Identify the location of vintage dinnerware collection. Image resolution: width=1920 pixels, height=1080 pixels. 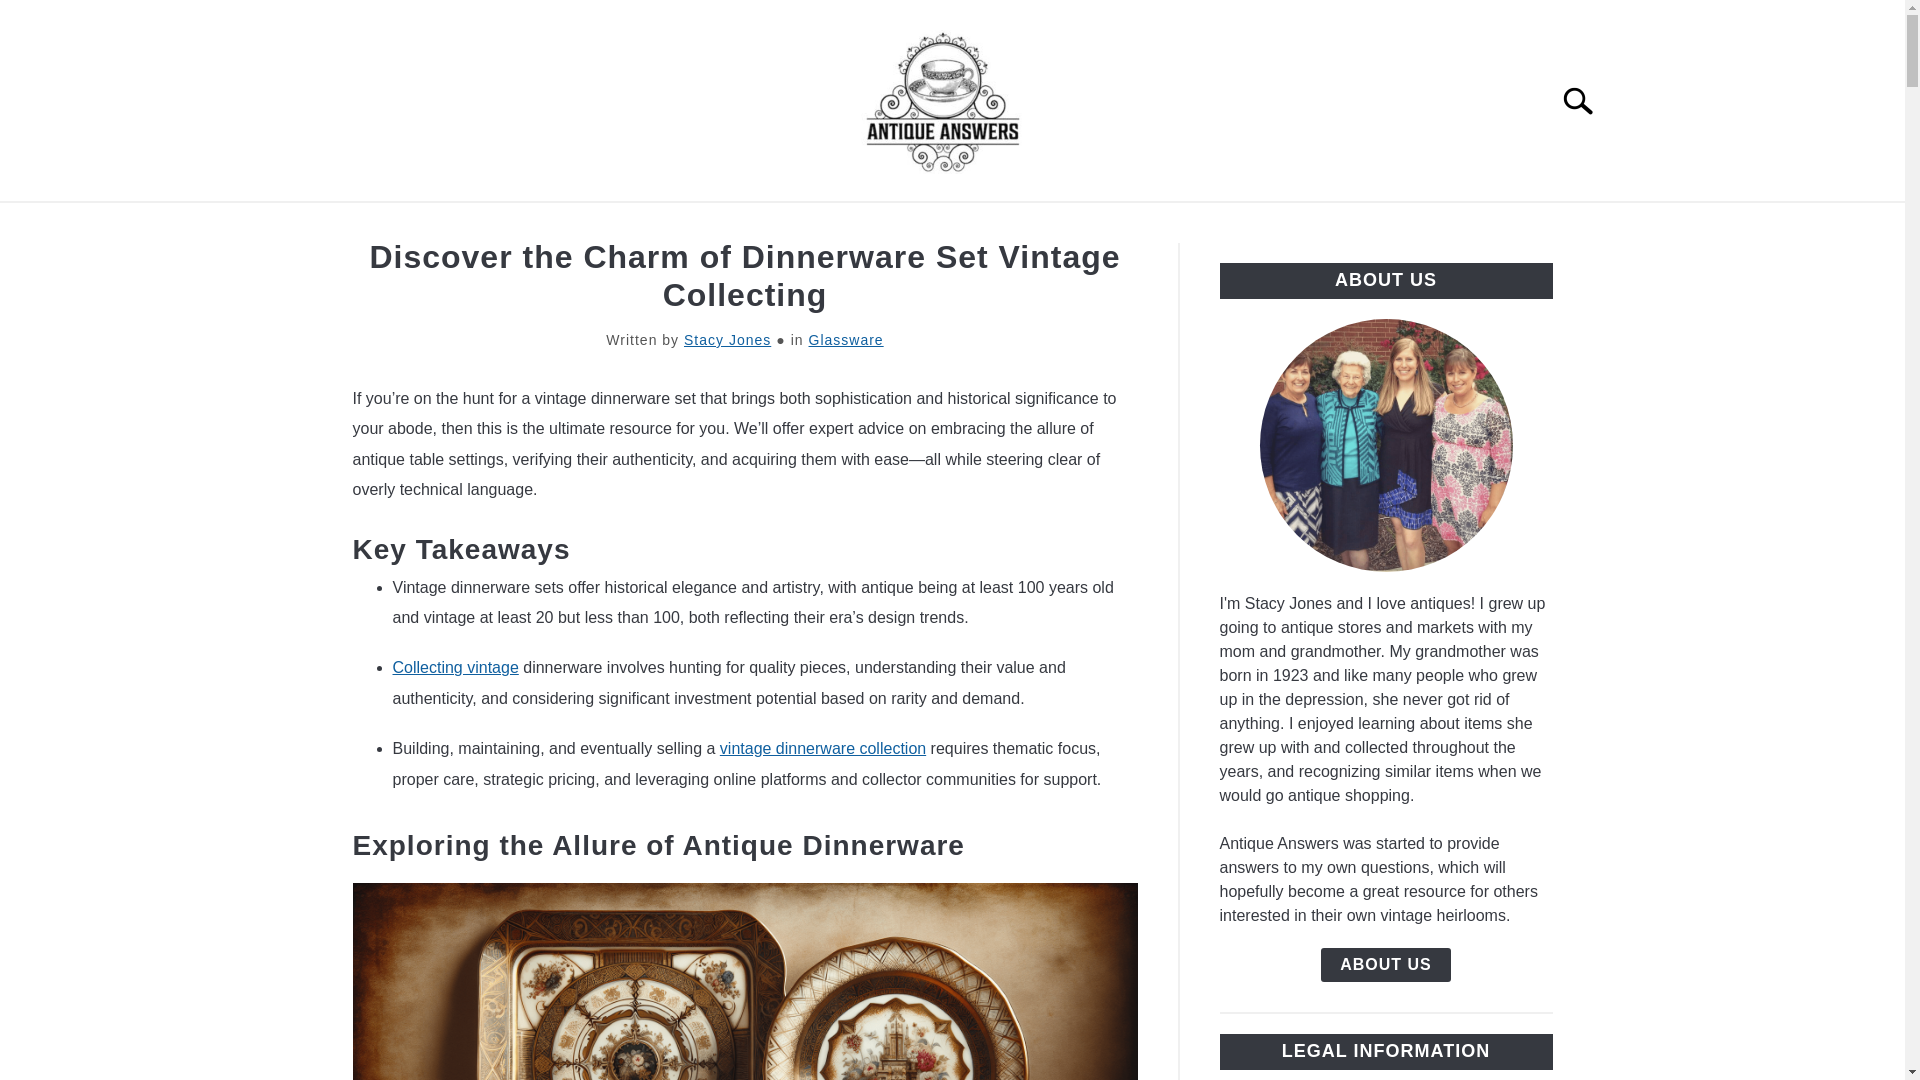
(822, 748).